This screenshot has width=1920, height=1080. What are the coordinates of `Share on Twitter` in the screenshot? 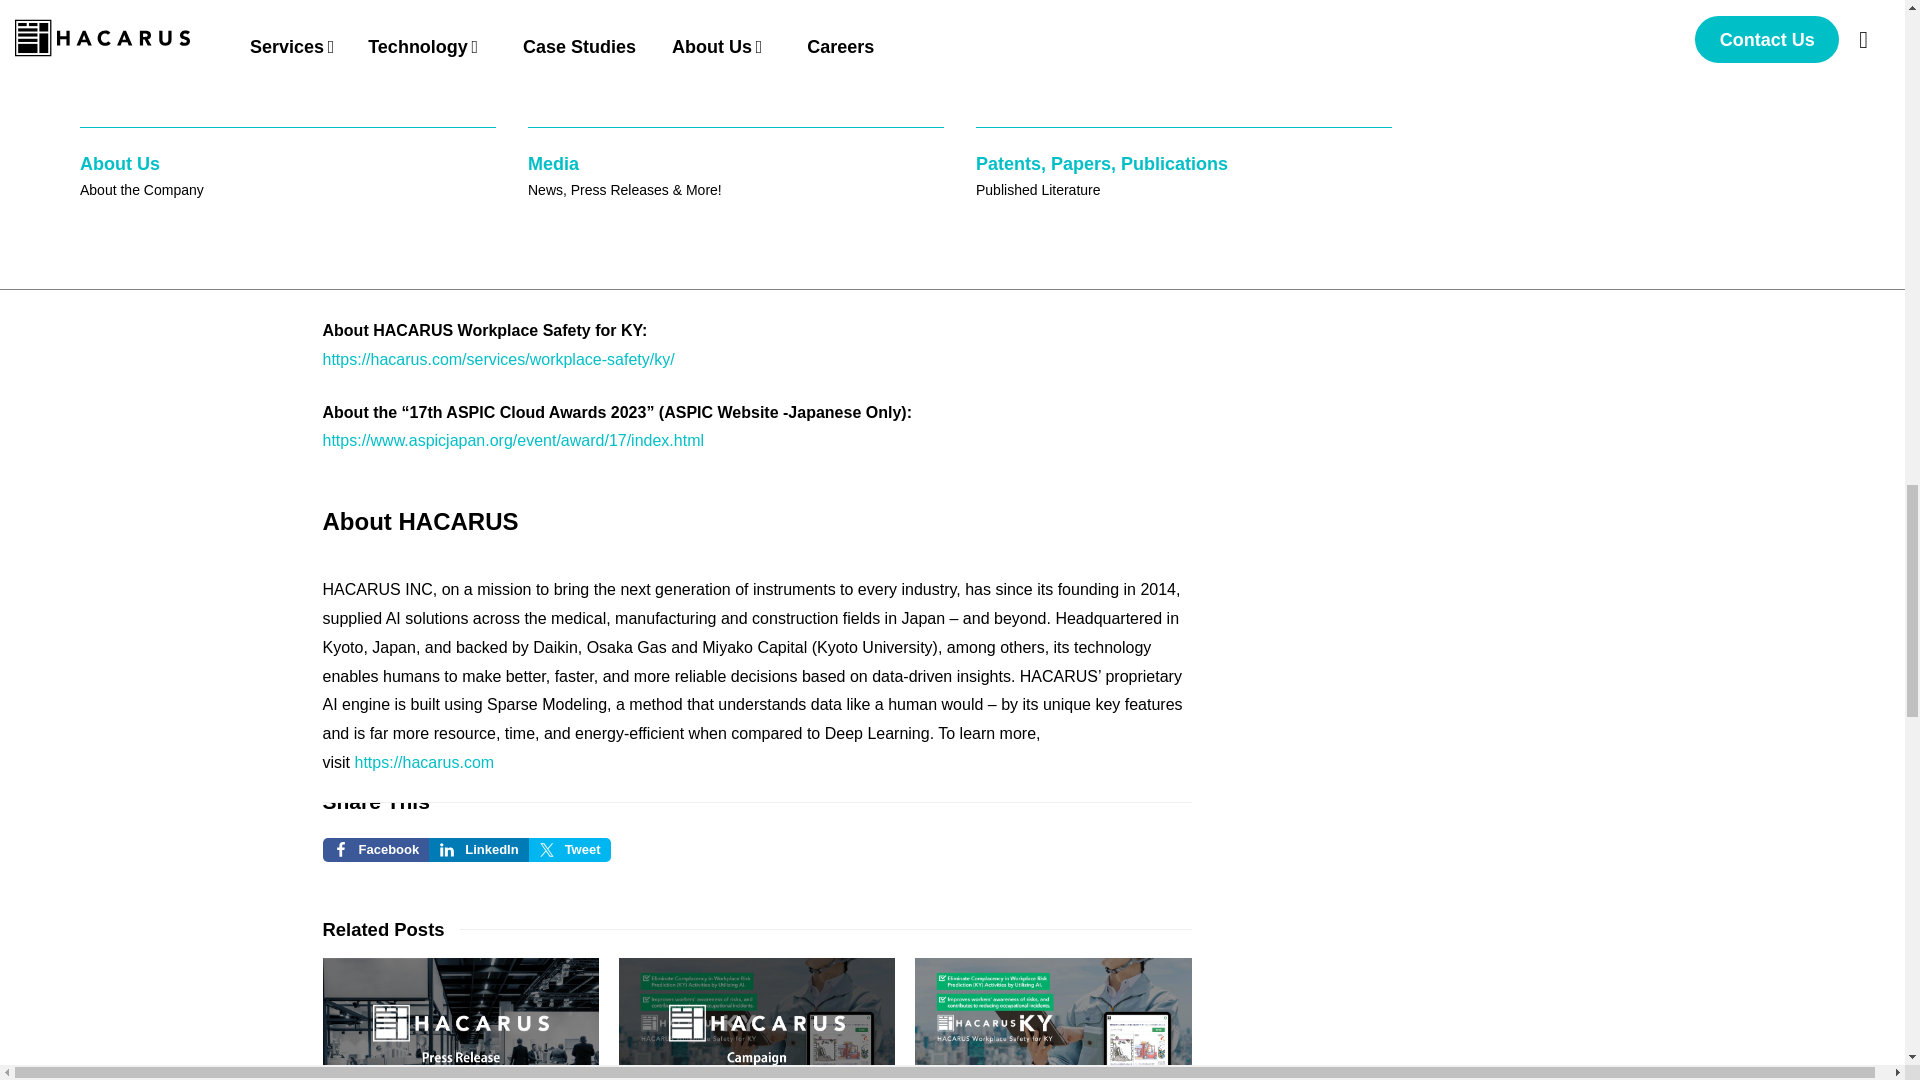 It's located at (570, 850).